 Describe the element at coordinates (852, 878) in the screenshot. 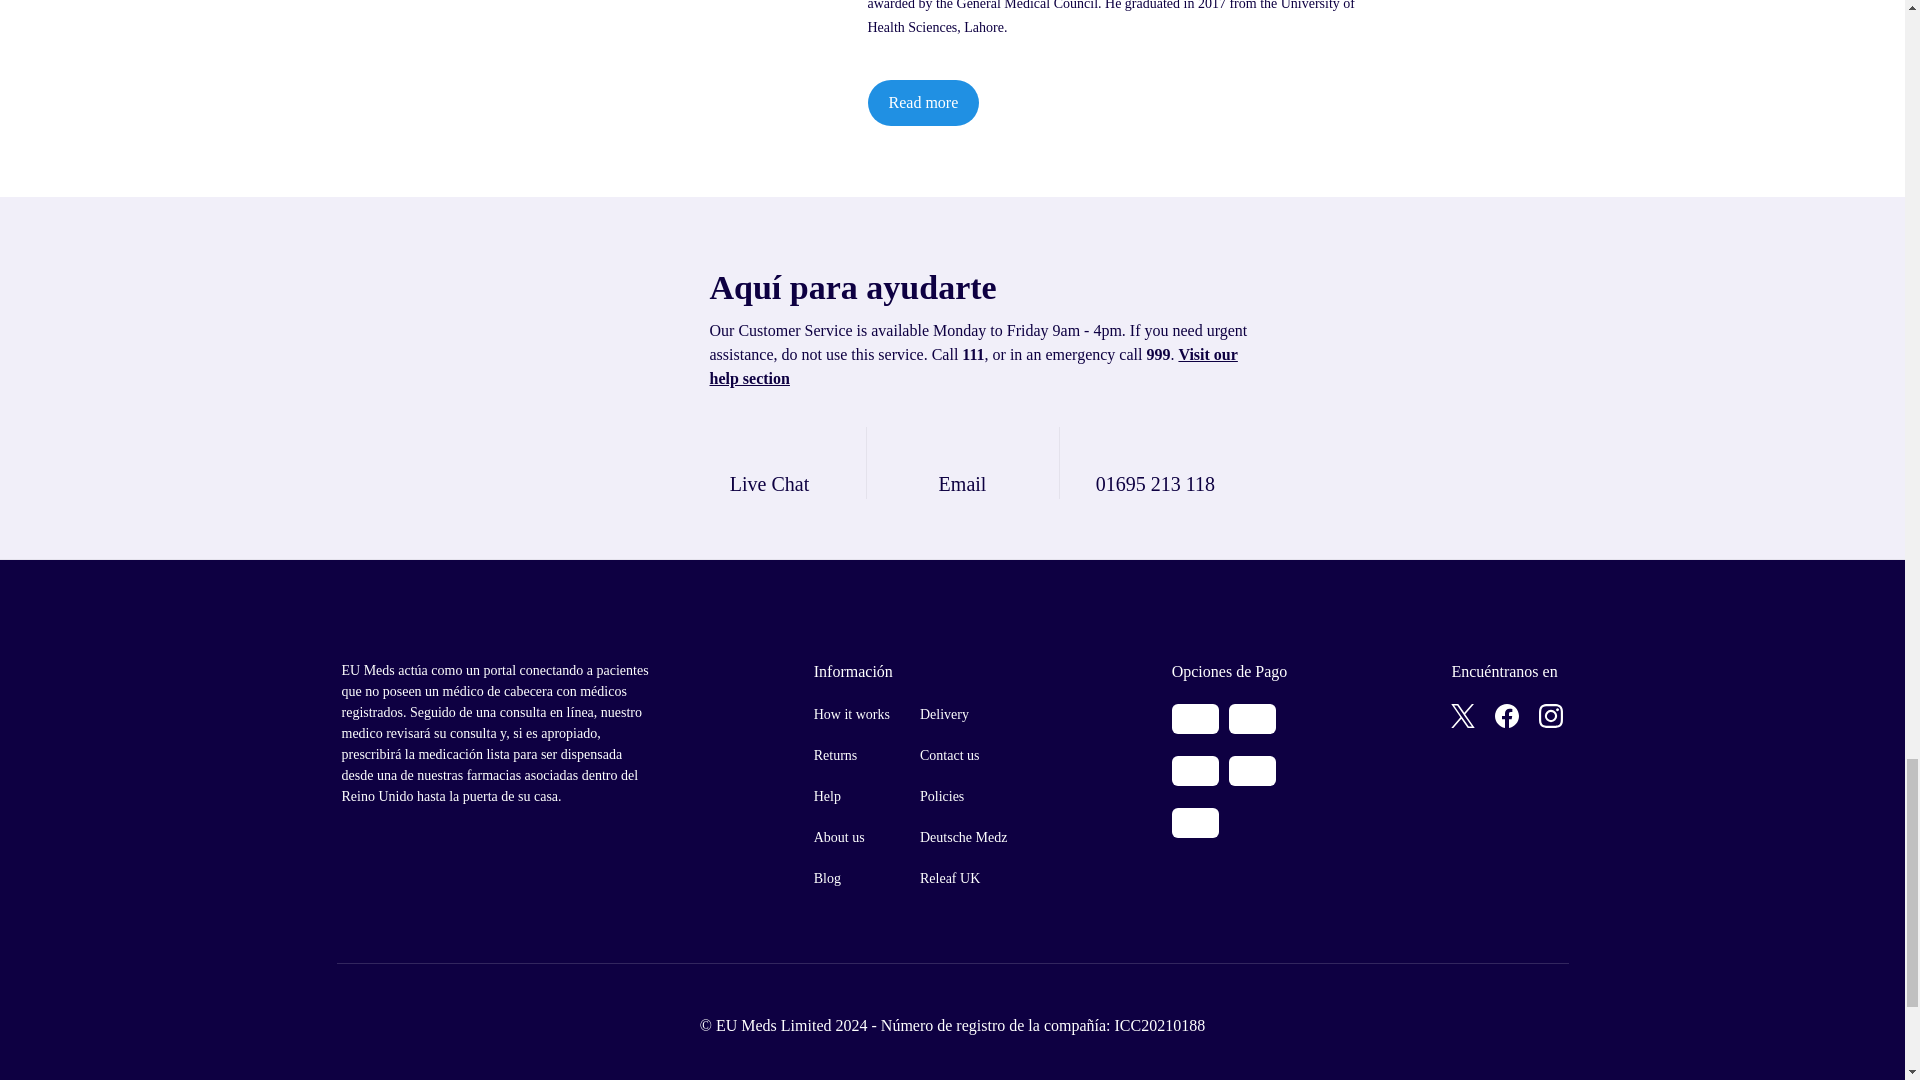

I see `Blog` at that location.